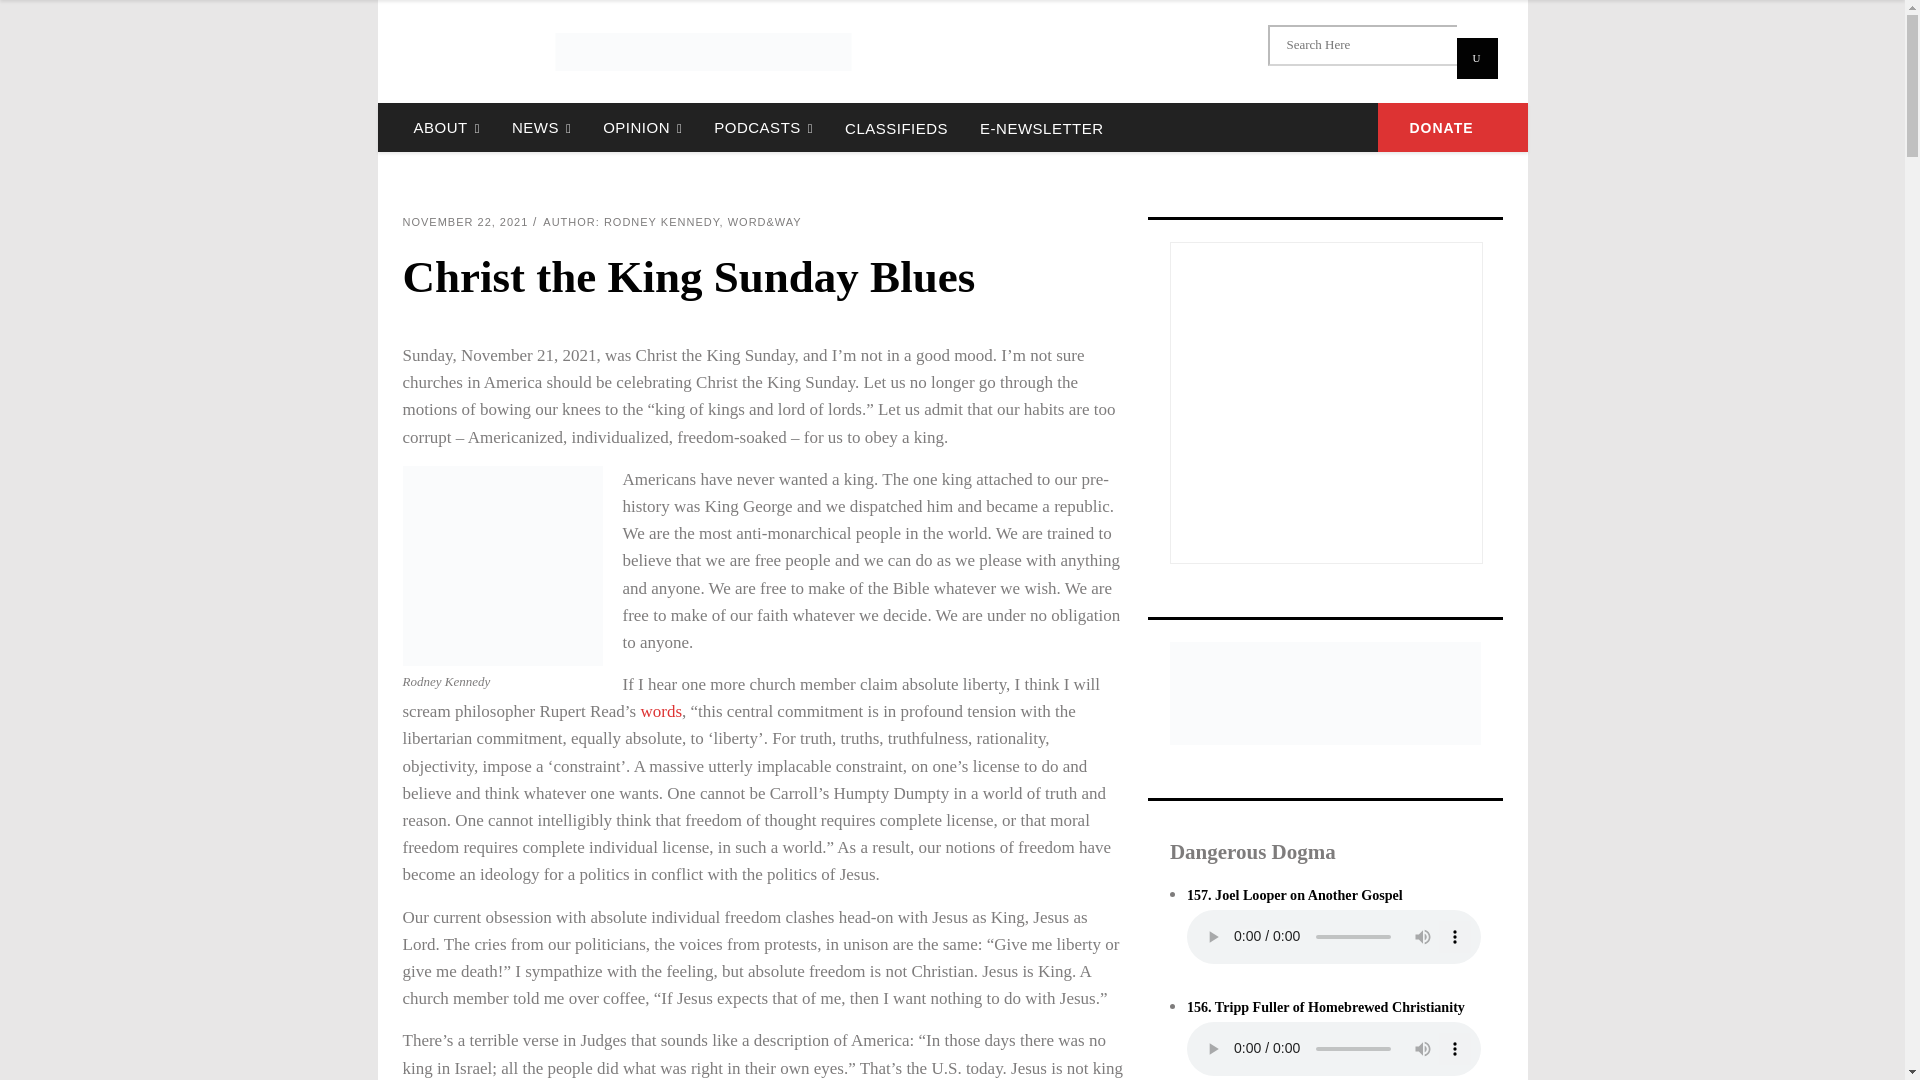  I want to click on CLASSIFIEDS, so click(896, 127).